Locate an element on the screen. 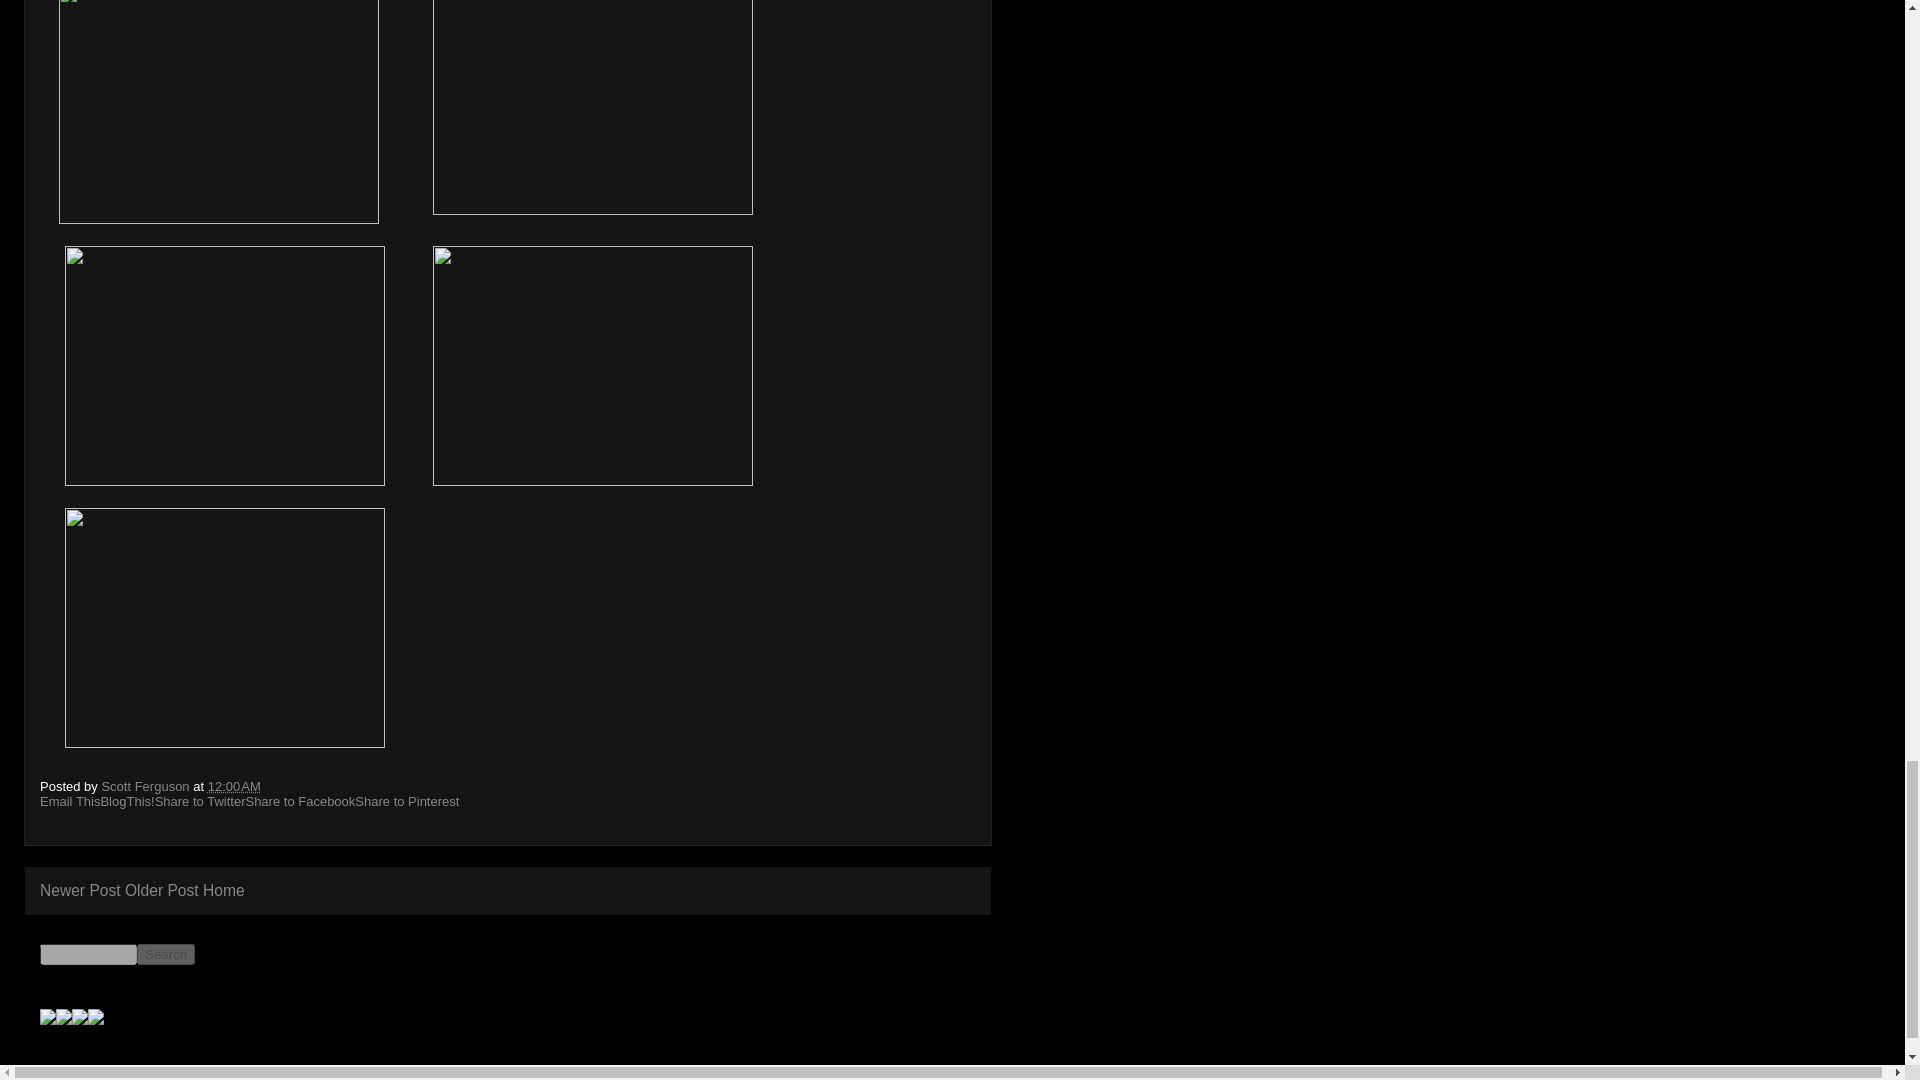 The image size is (1920, 1080). author profile is located at coordinates (147, 786).